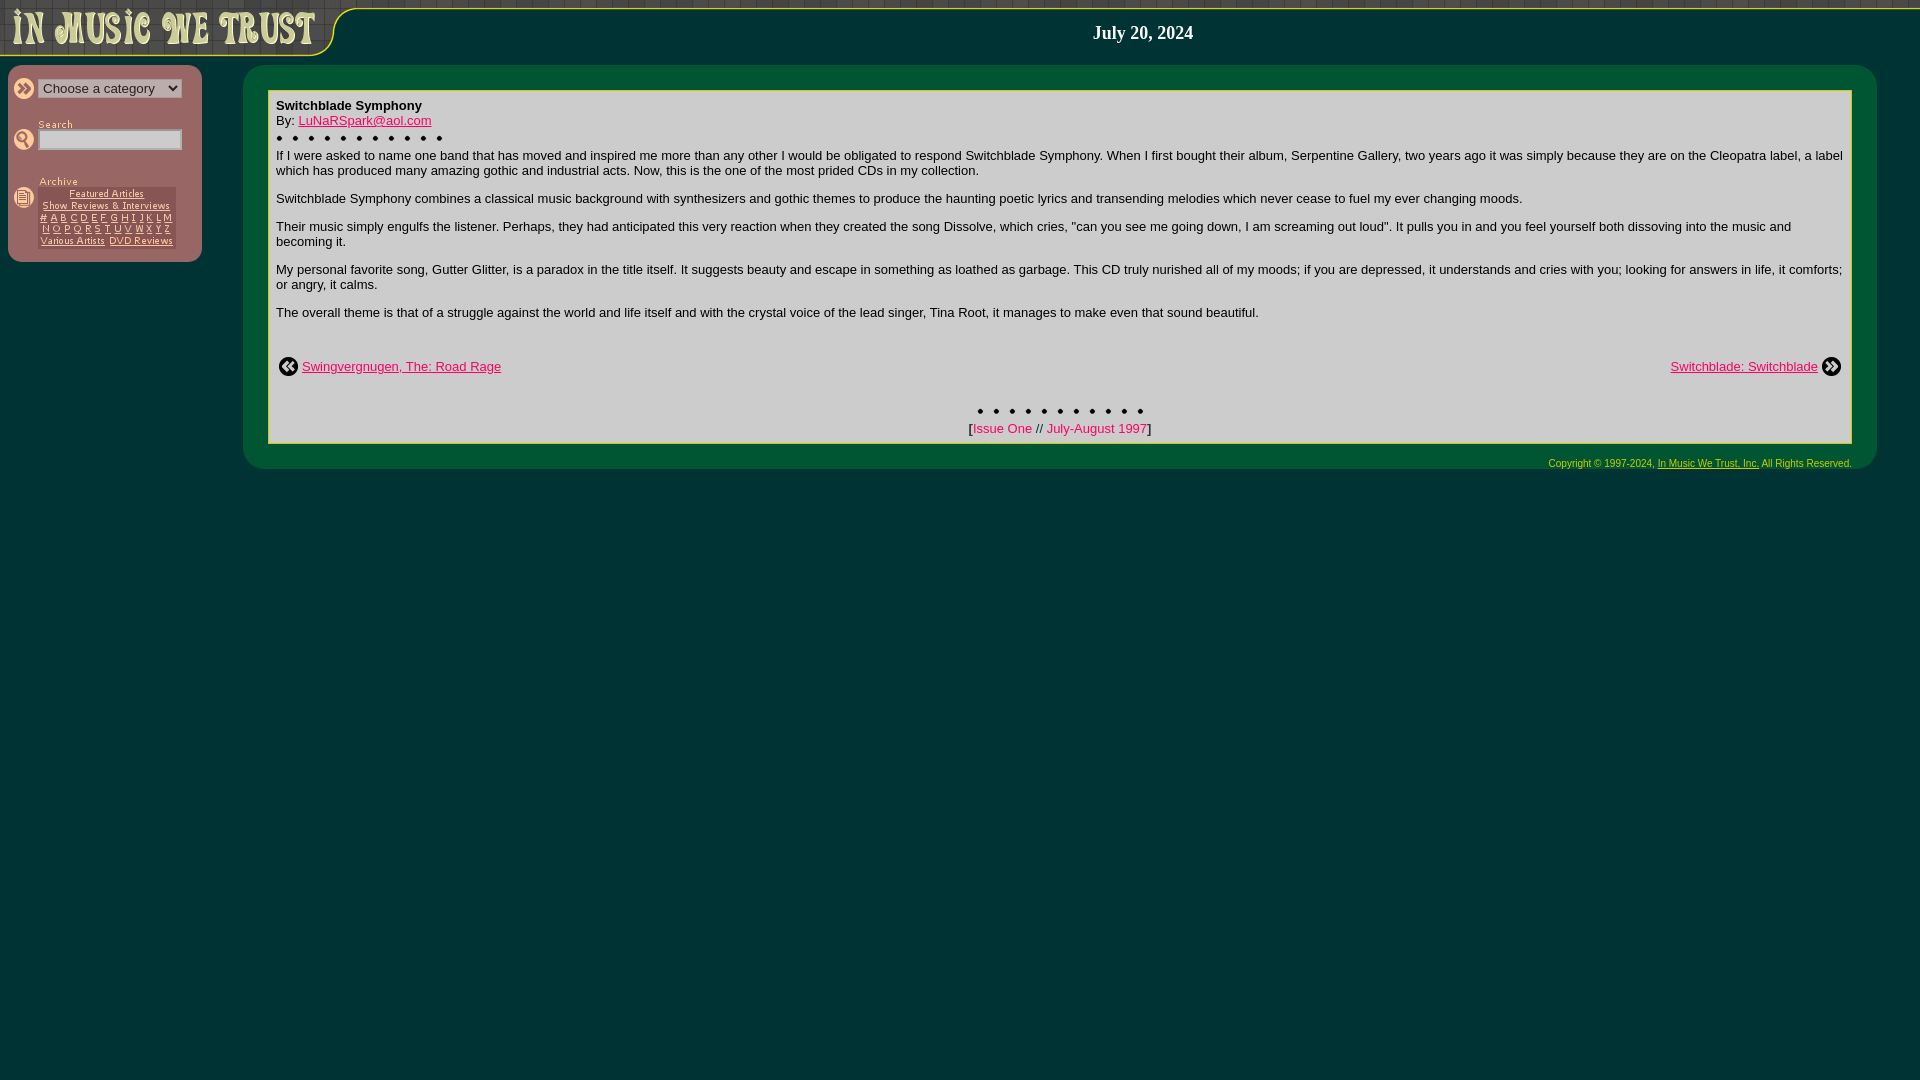 This screenshot has width=1920, height=1080. Describe the element at coordinates (1744, 366) in the screenshot. I see `Switchblade: Switchblade` at that location.